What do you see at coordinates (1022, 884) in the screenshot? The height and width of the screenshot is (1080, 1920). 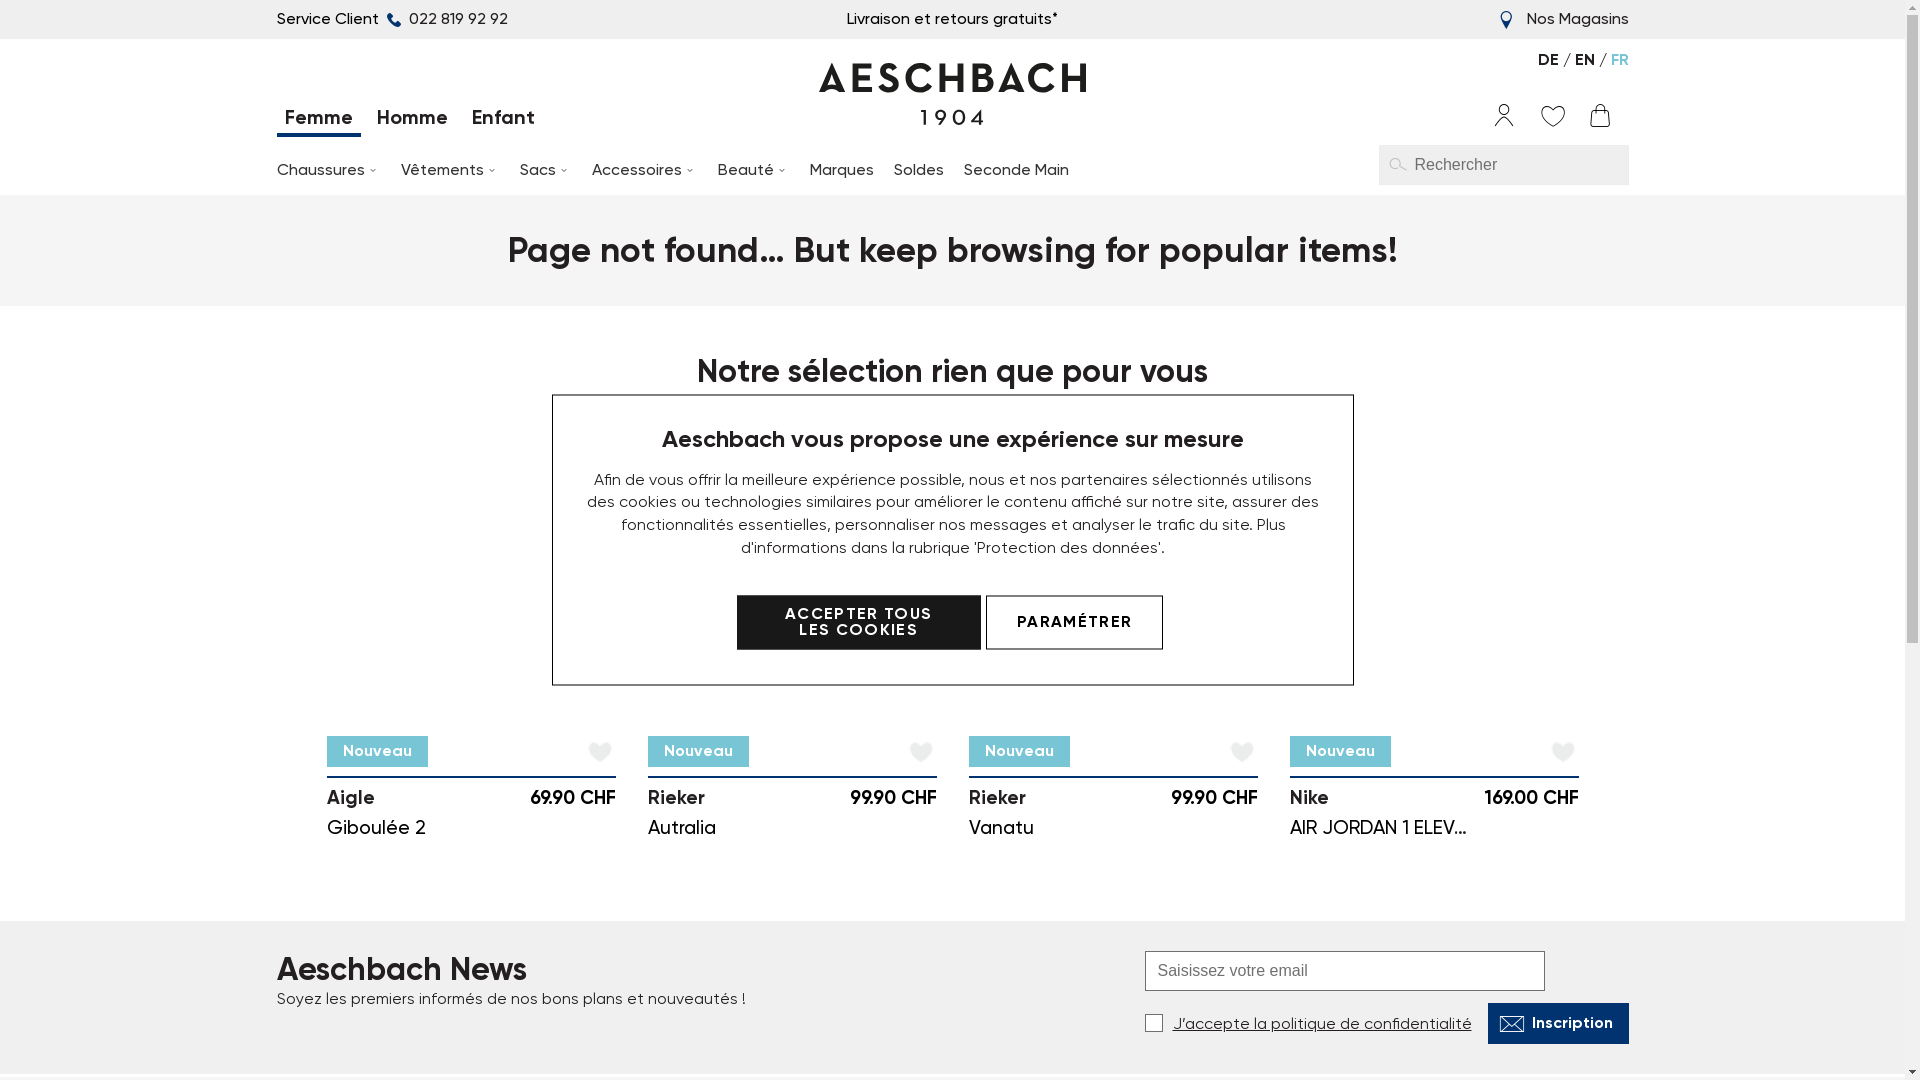 I see `Nos magasins` at bounding box center [1022, 884].